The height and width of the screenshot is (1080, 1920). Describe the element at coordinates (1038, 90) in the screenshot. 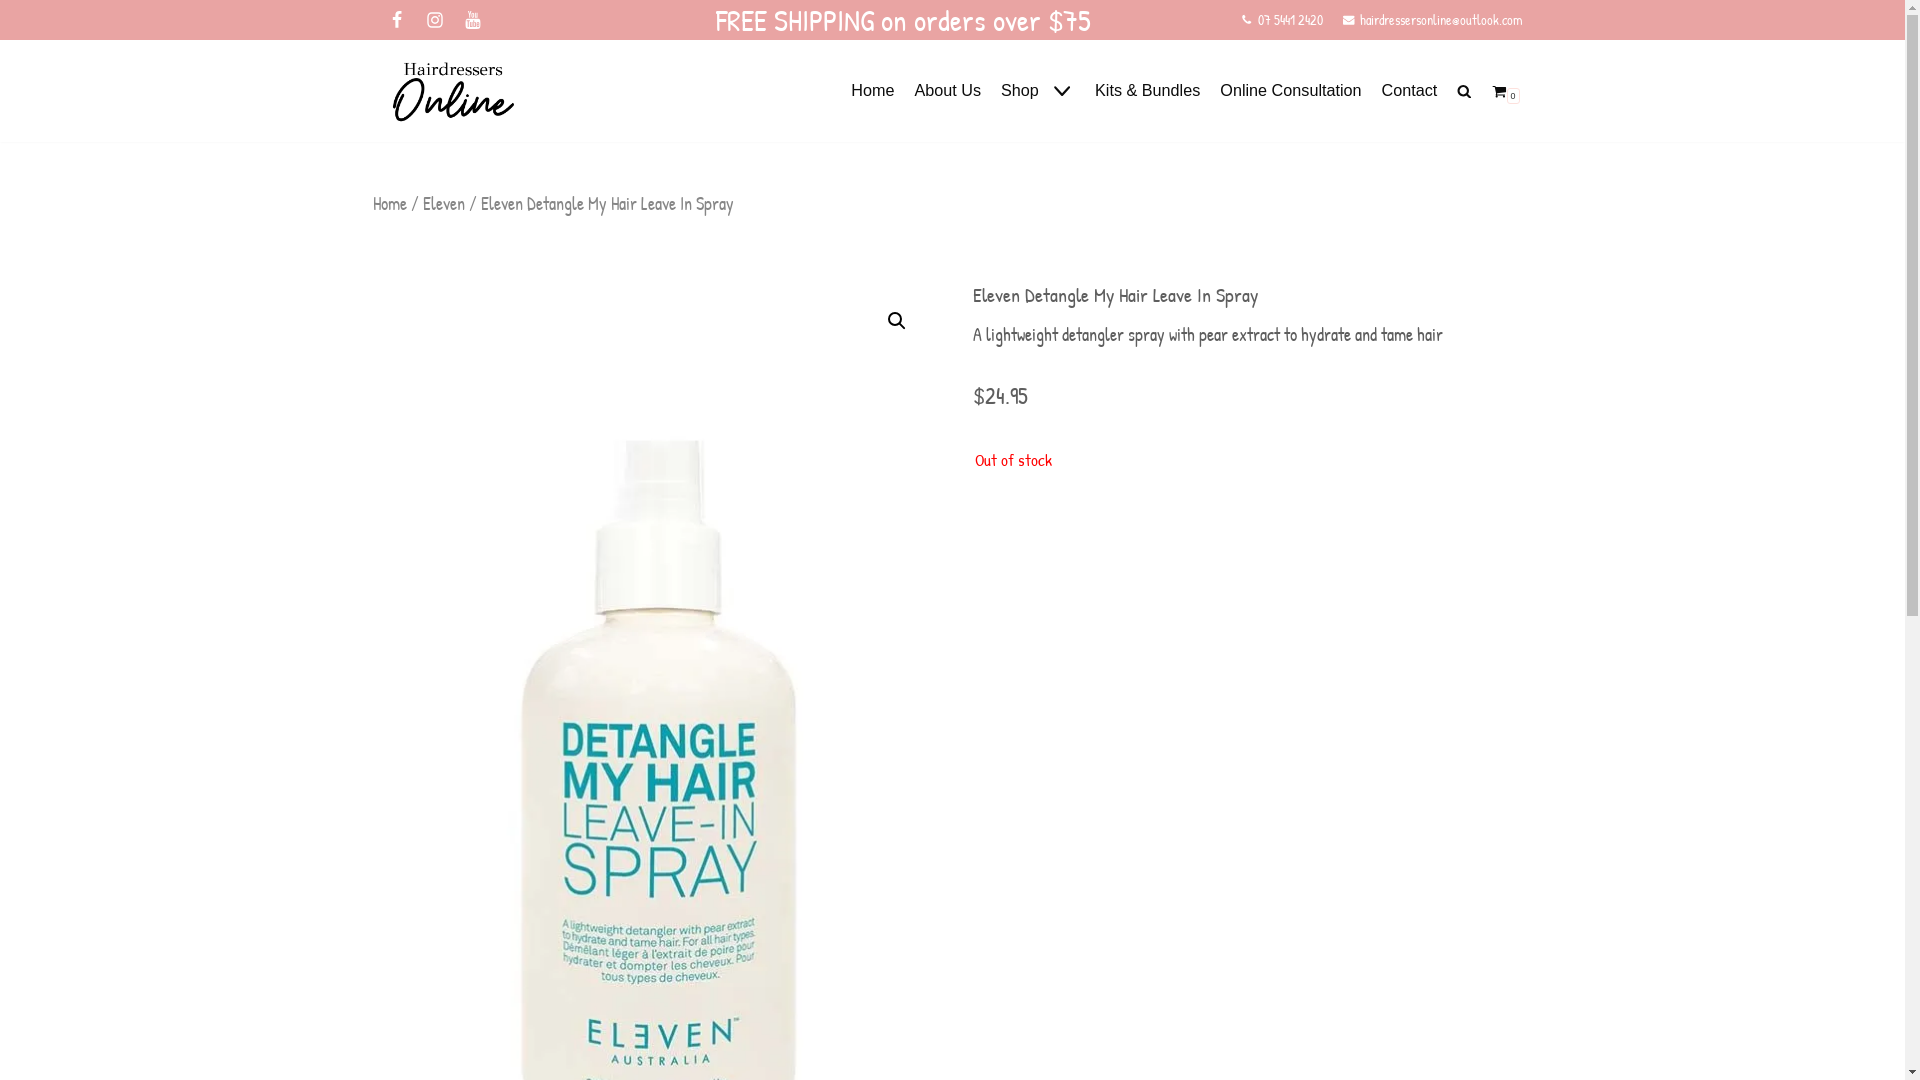

I see `Shop` at that location.